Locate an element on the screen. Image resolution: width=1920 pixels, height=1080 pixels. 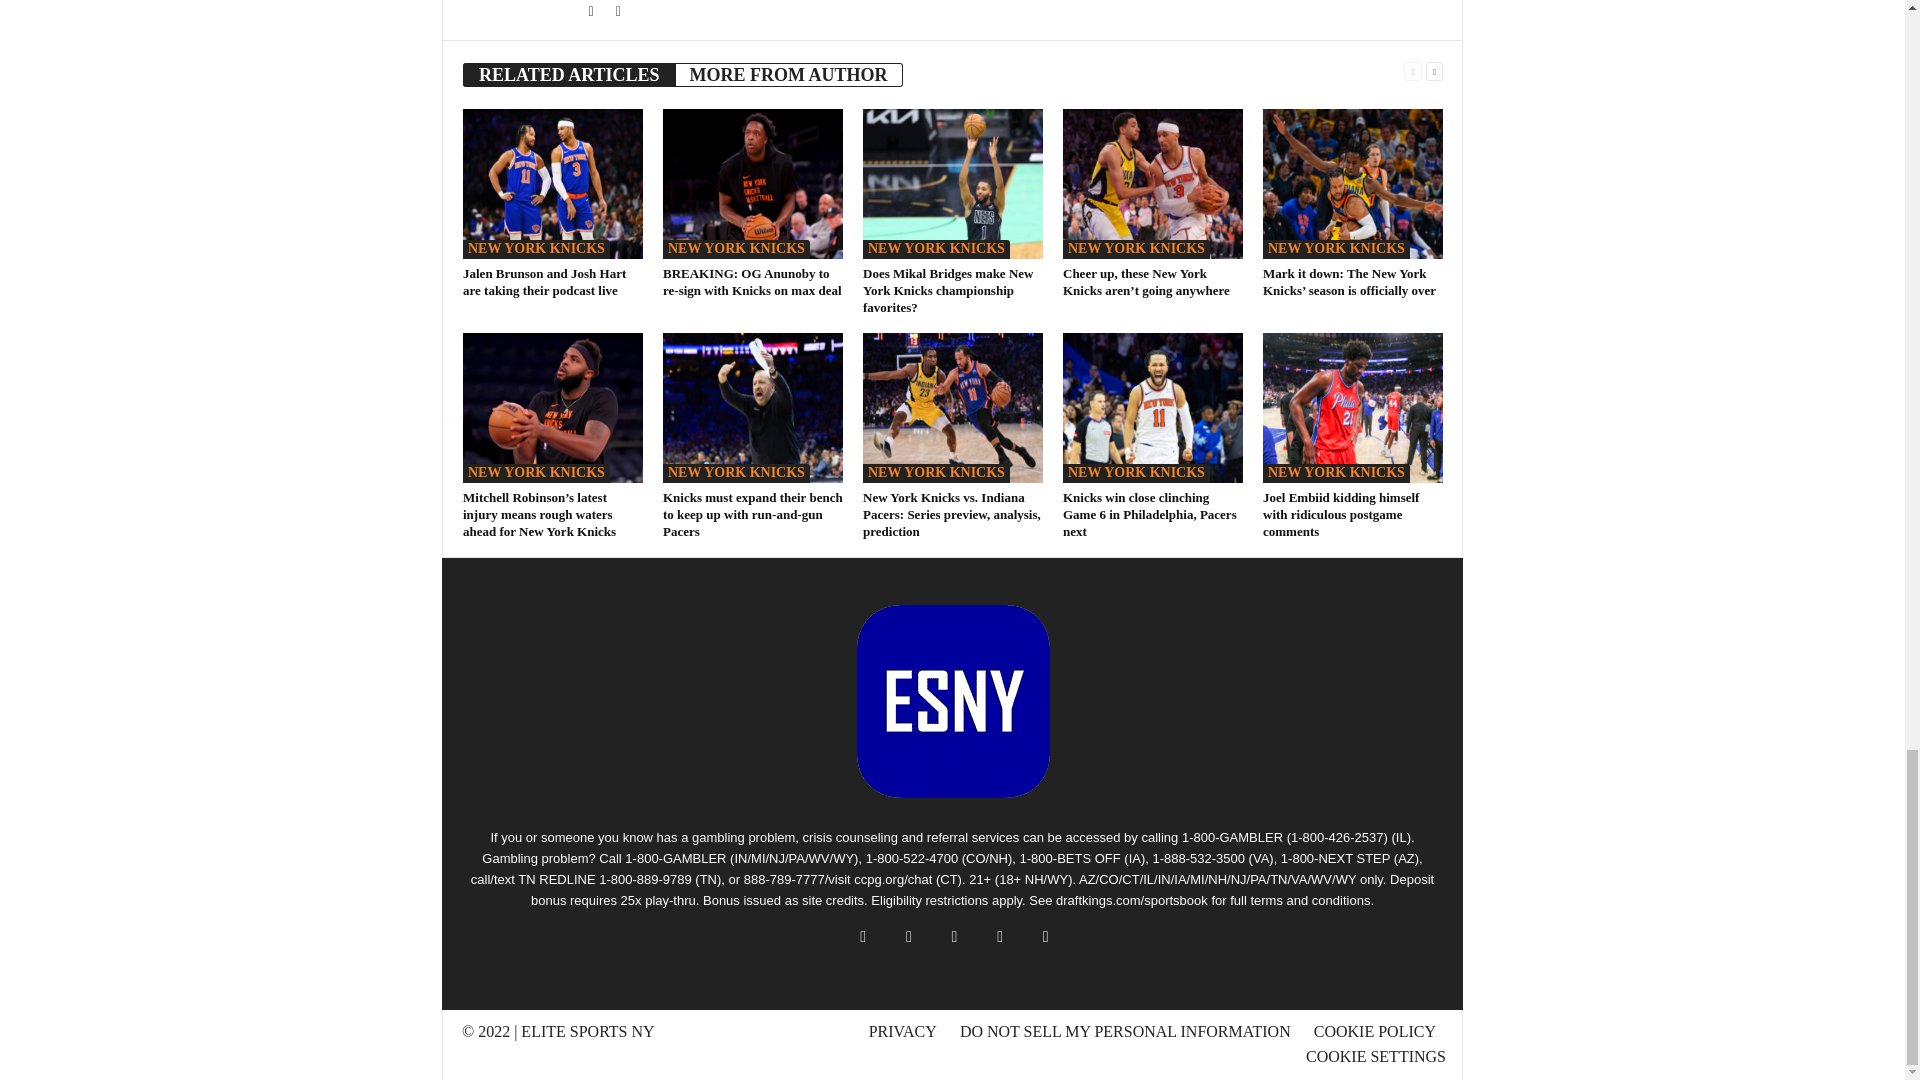
Linkedin is located at coordinates (618, 12).